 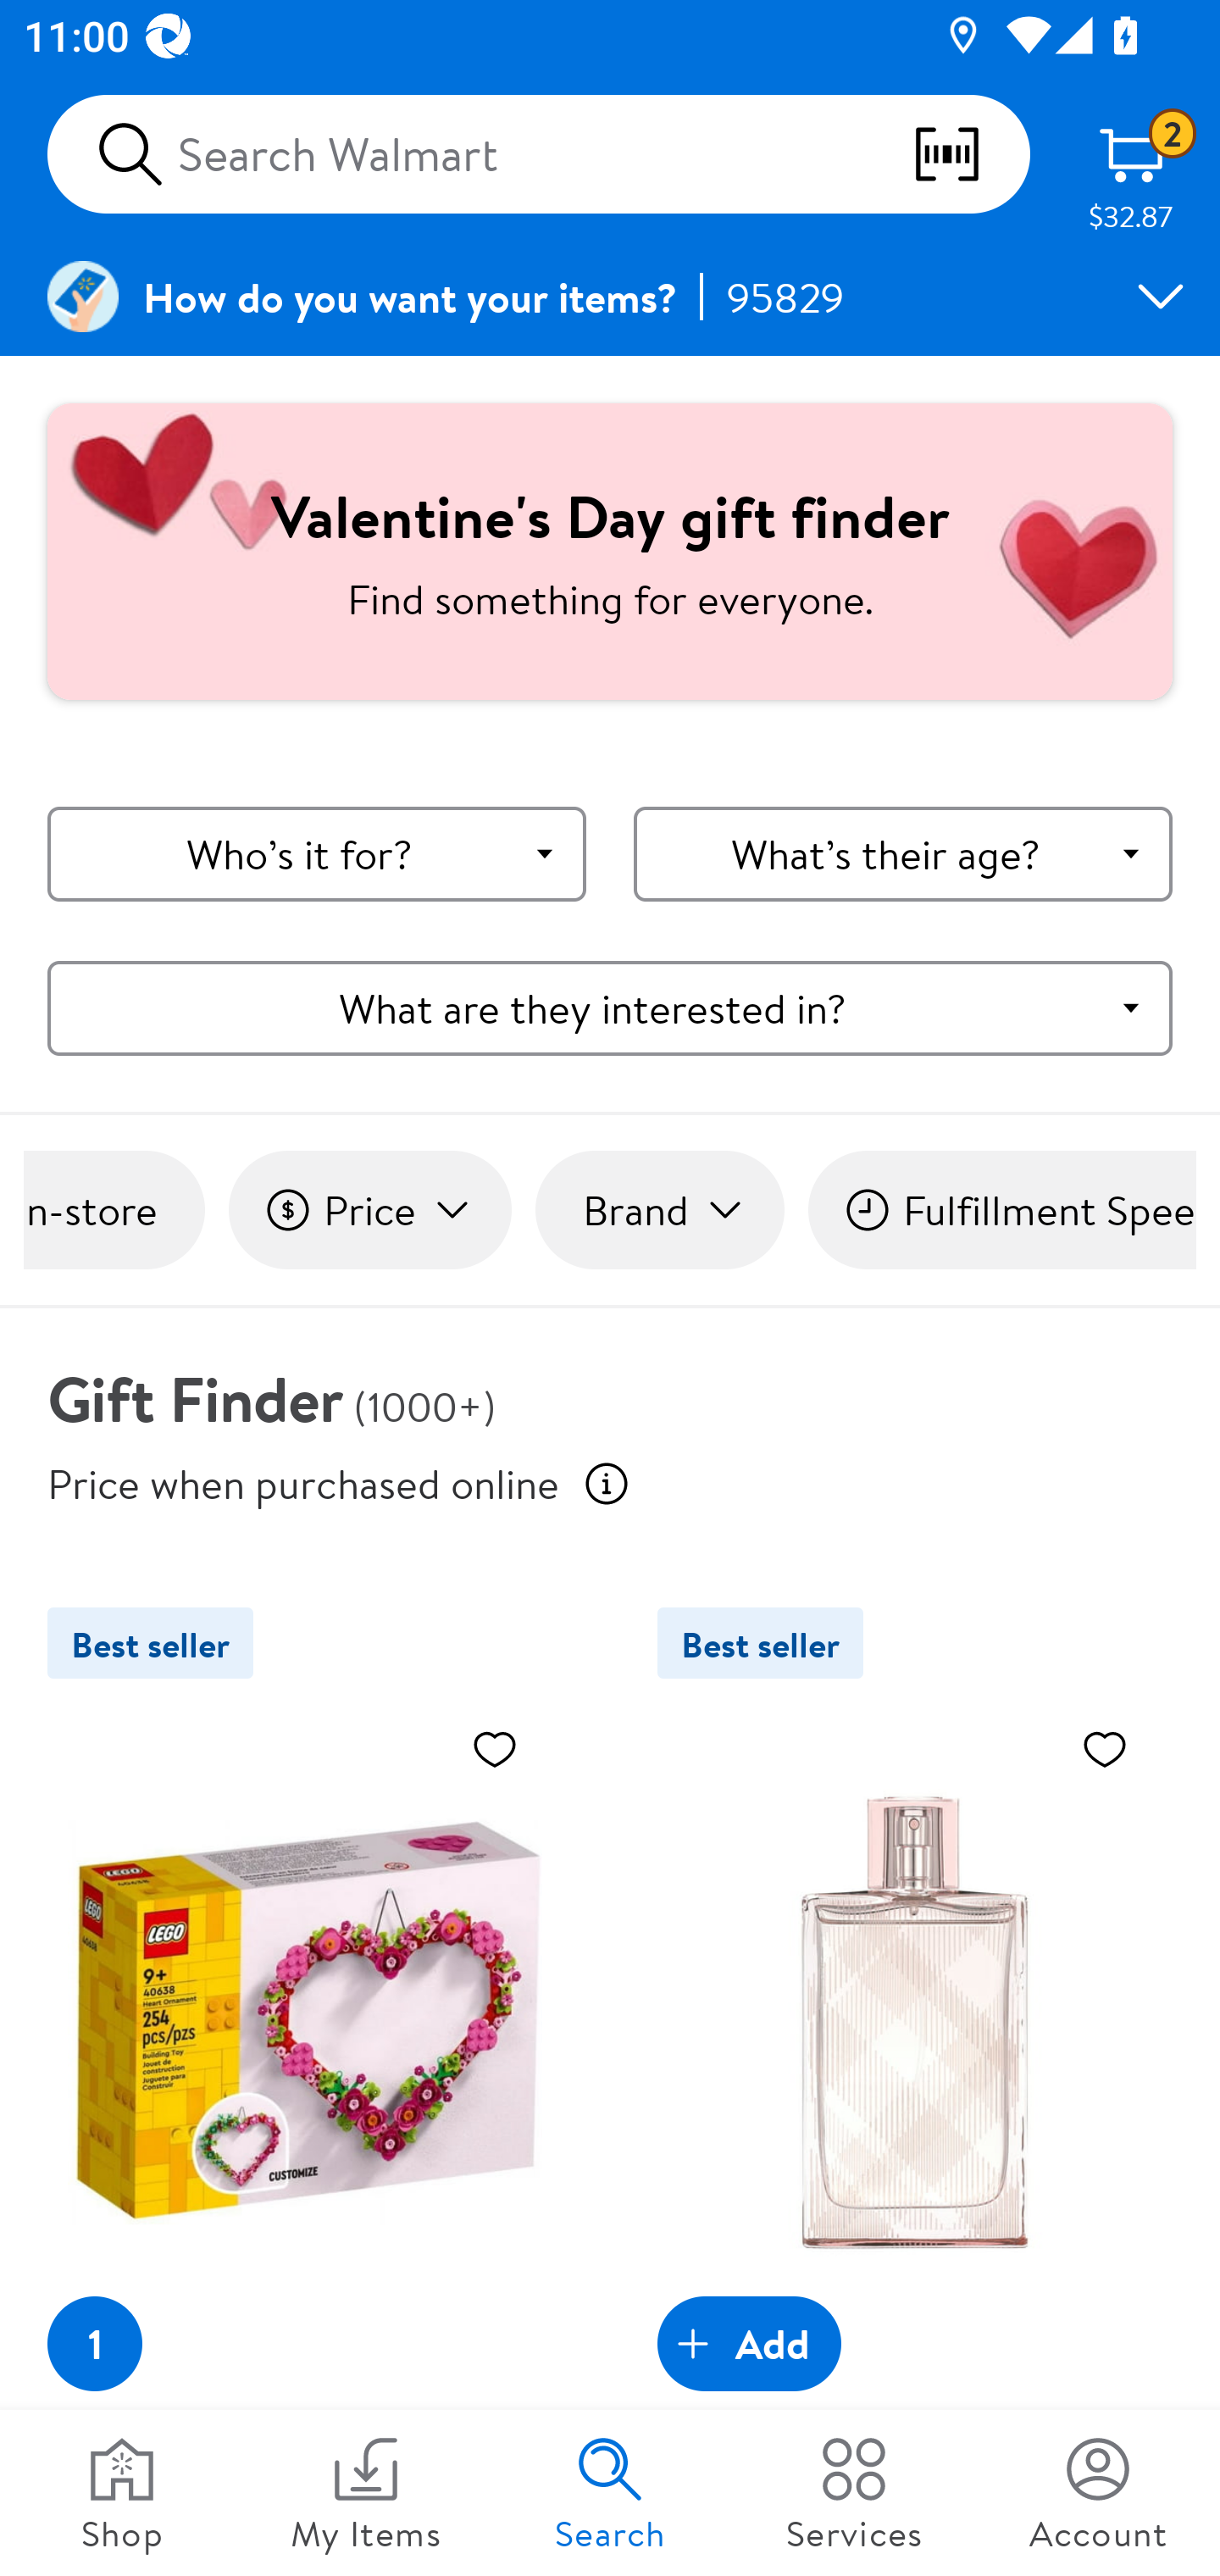 I want to click on Who’s it for?, so click(x=317, y=855).